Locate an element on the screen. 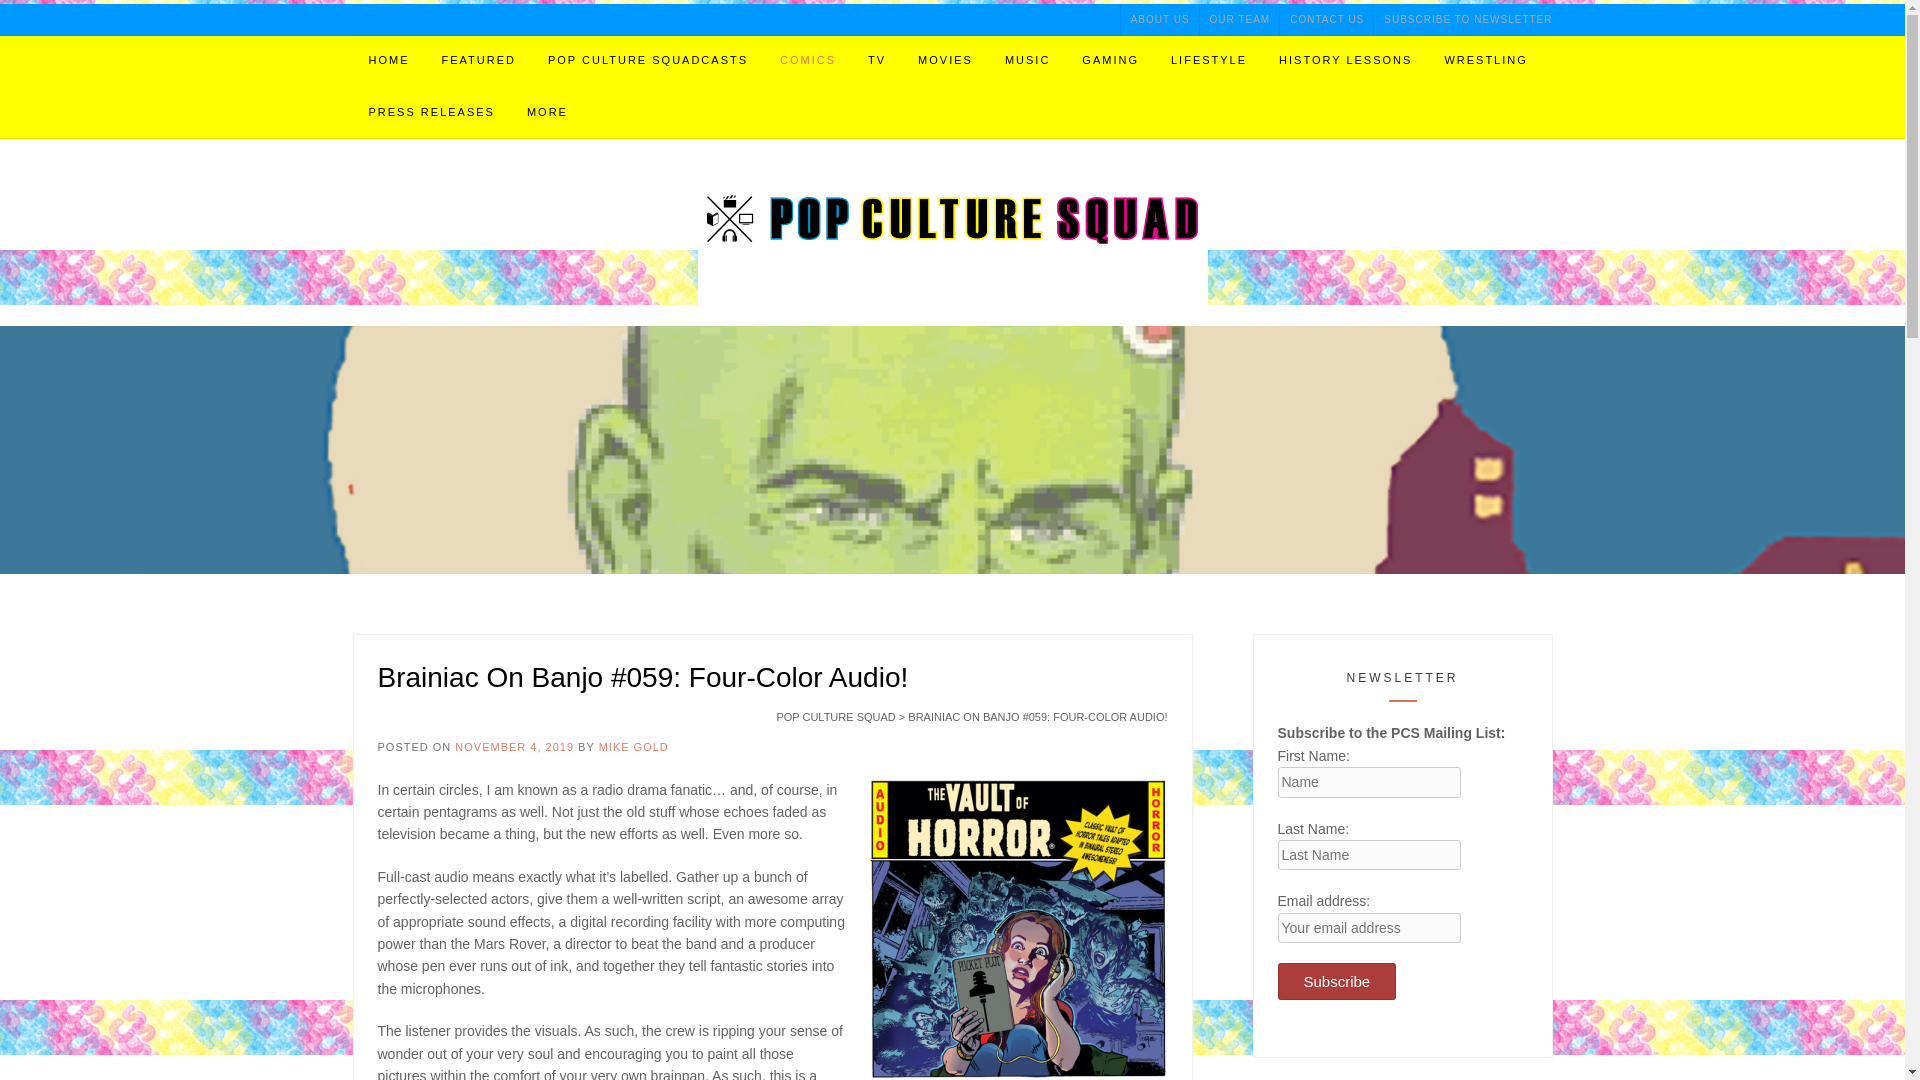  ABOUT US is located at coordinates (1160, 19).